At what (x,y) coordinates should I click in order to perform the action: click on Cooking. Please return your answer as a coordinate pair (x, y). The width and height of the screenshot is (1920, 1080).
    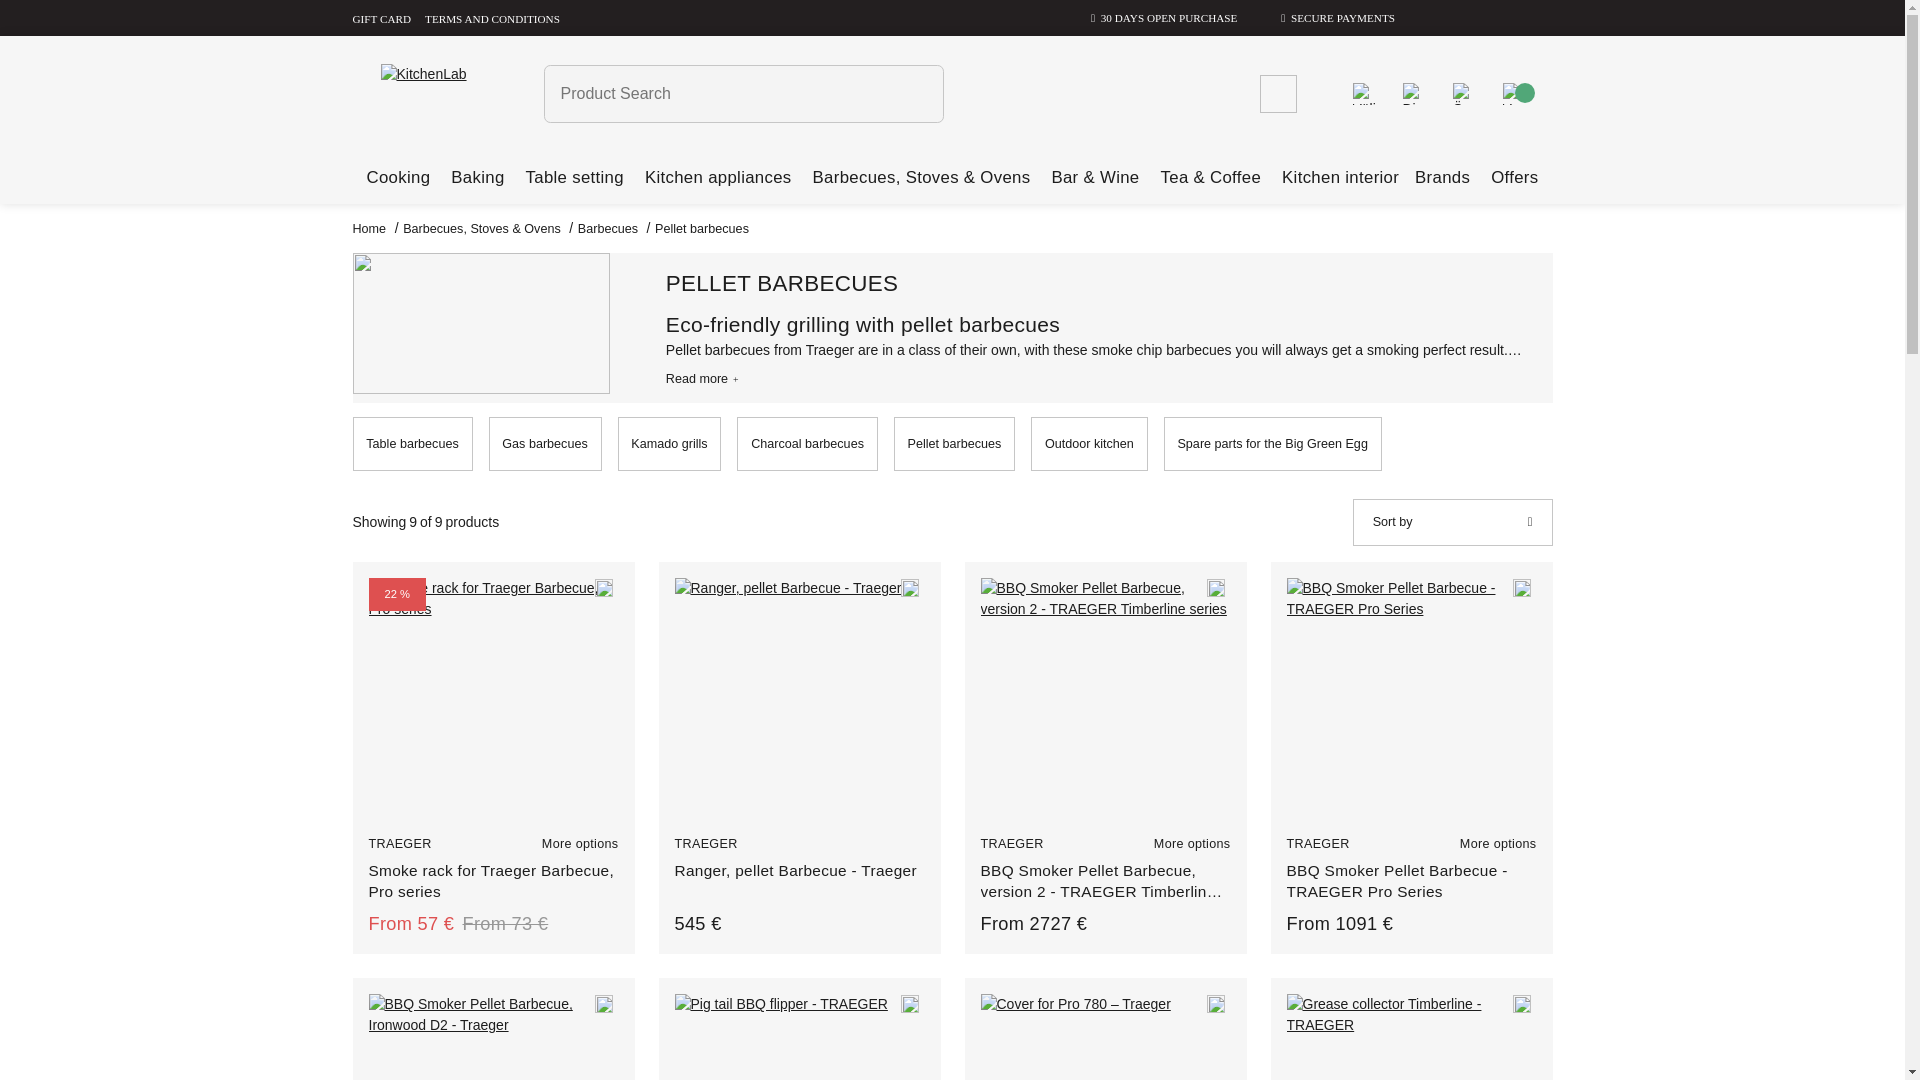
    Looking at the image, I should click on (398, 177).